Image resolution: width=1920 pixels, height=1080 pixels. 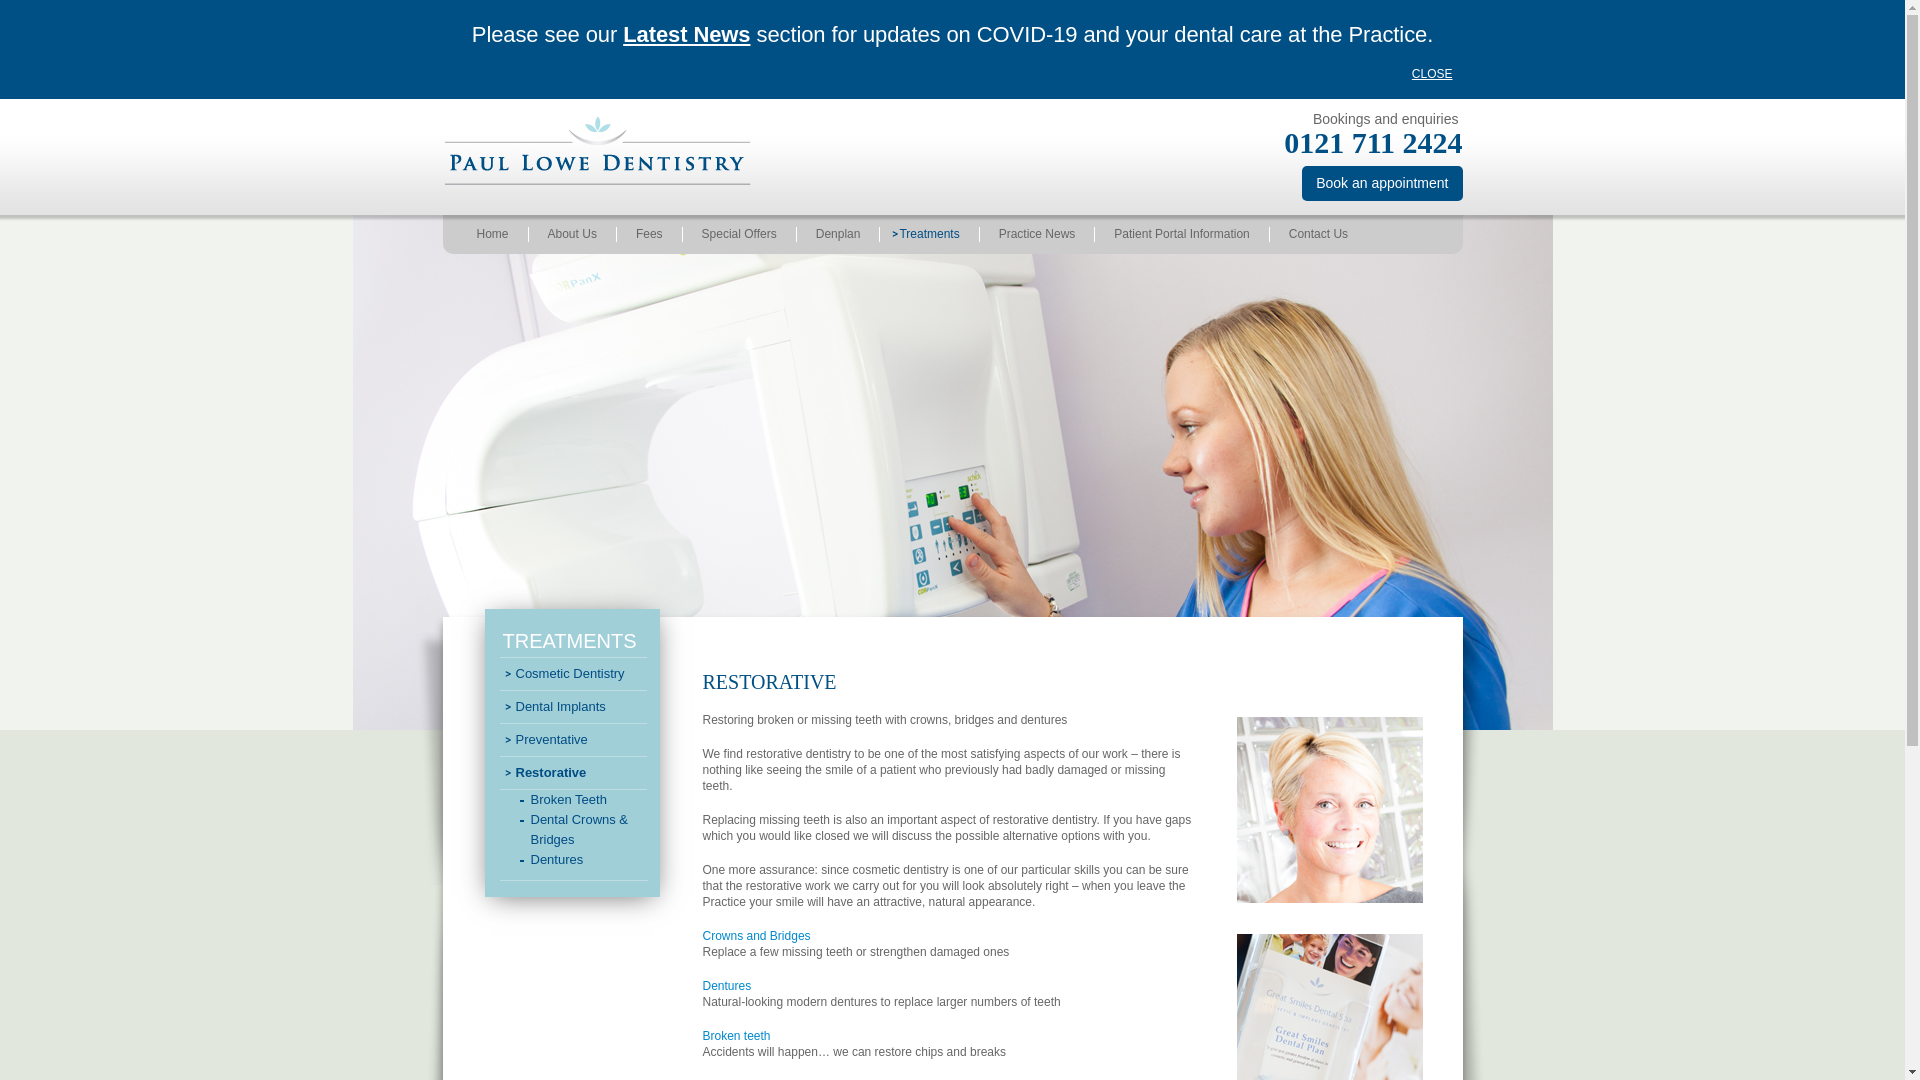 What do you see at coordinates (838, 234) in the screenshot?
I see `Denplan` at bounding box center [838, 234].